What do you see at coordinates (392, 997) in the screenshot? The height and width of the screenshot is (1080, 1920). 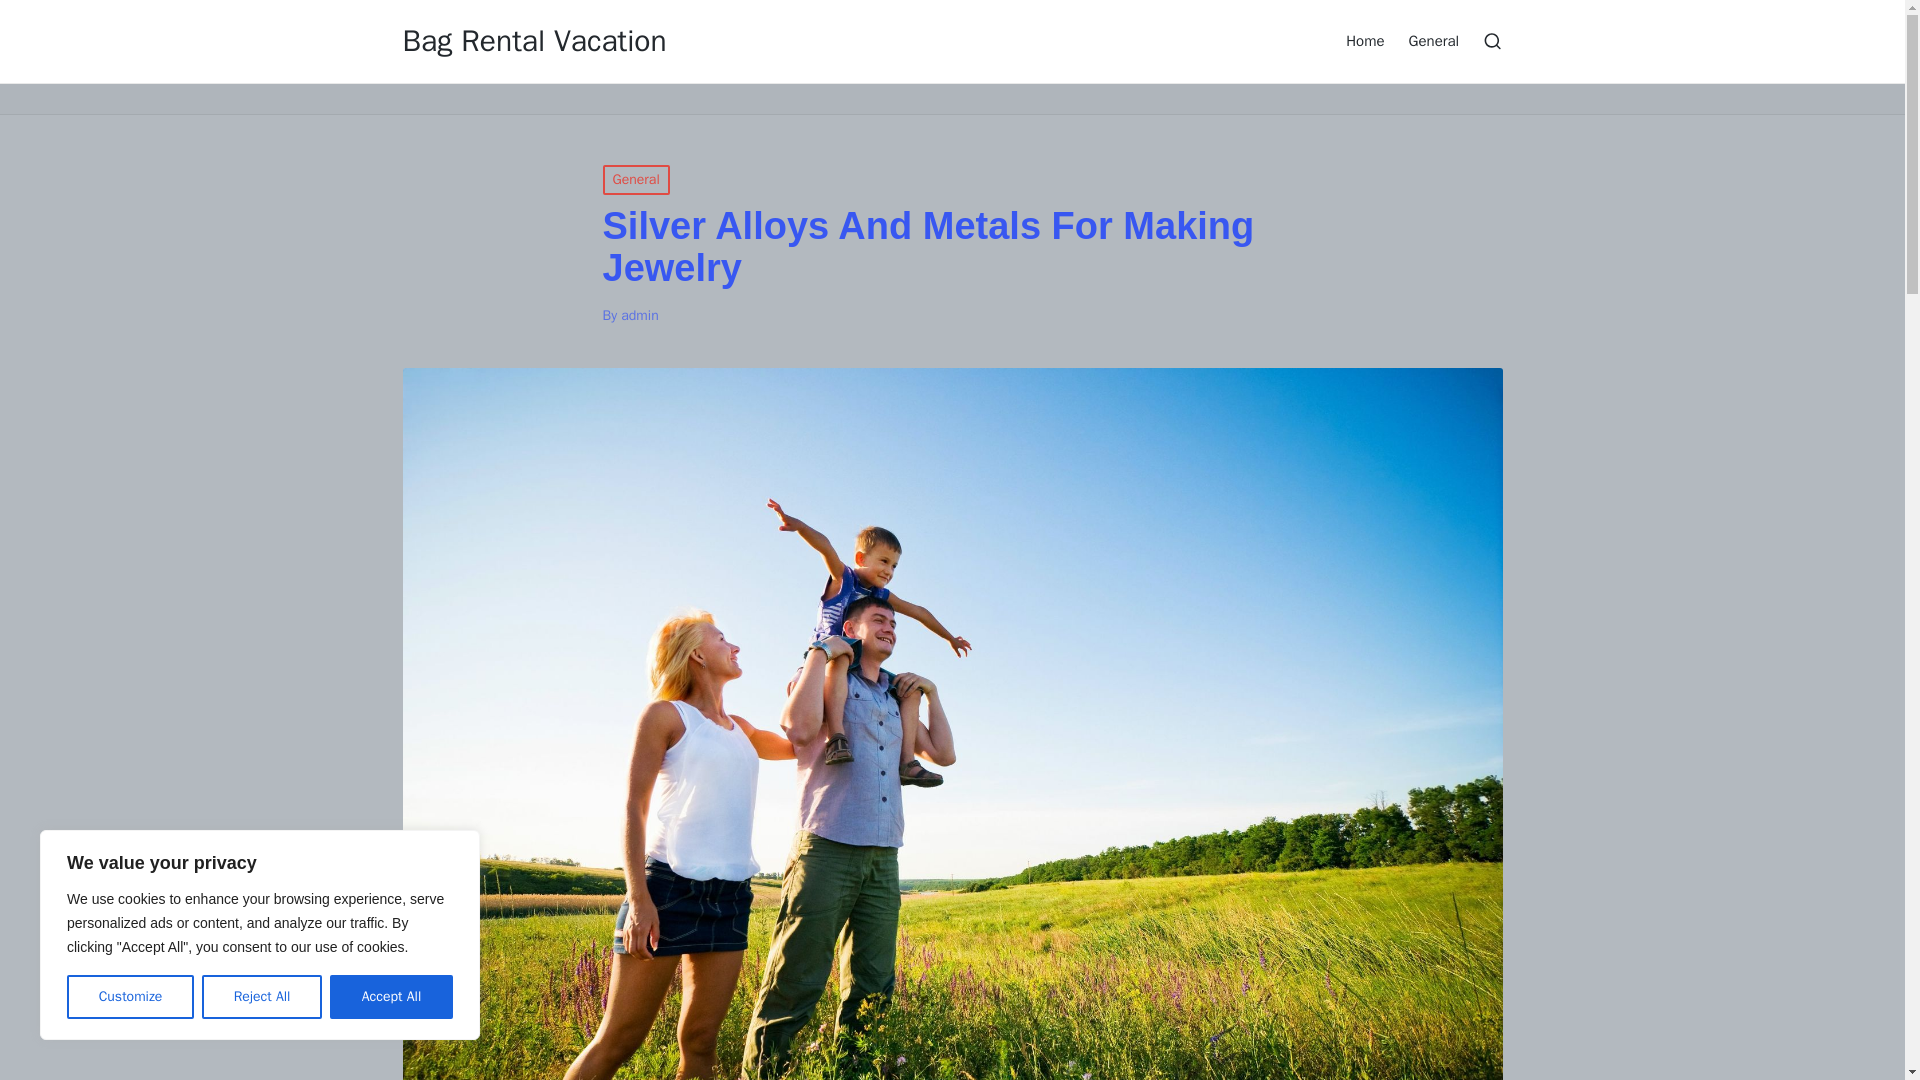 I see `Accept All` at bounding box center [392, 997].